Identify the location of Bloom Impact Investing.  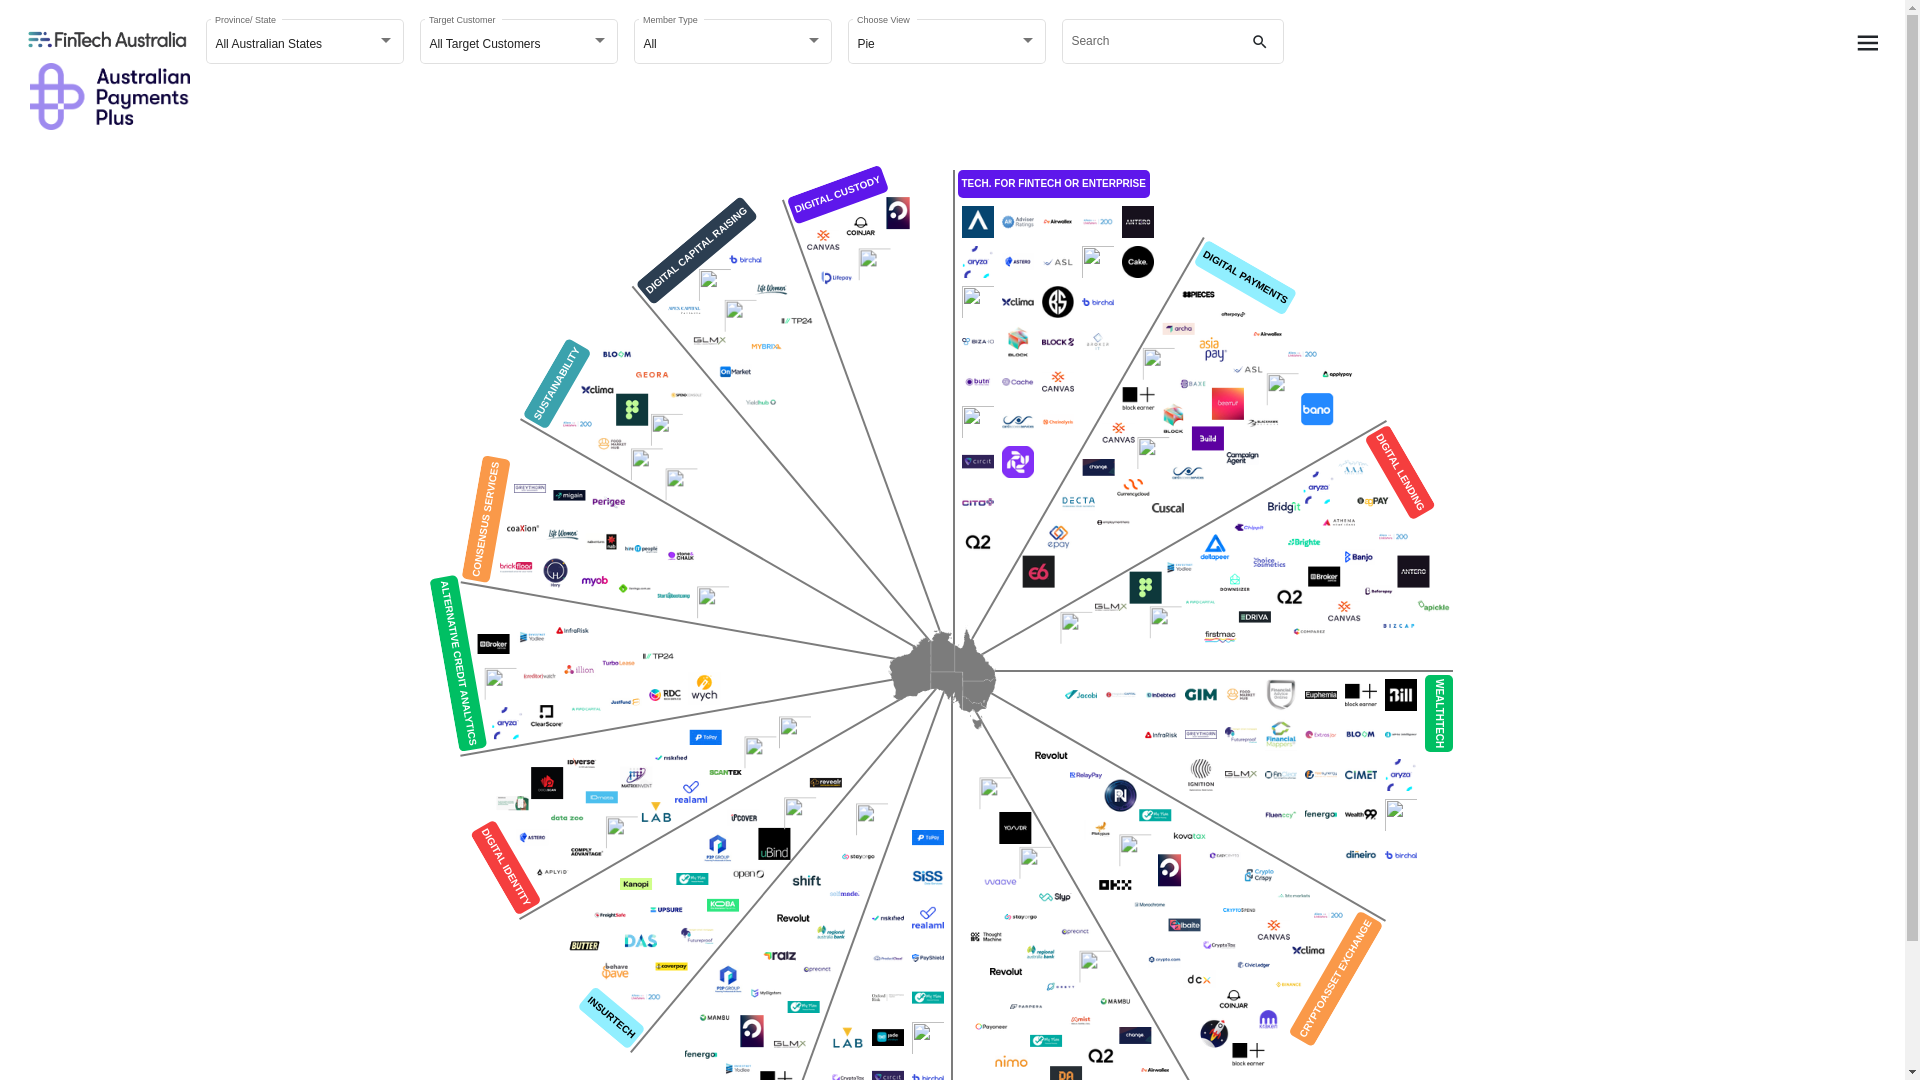
(1360, 735).